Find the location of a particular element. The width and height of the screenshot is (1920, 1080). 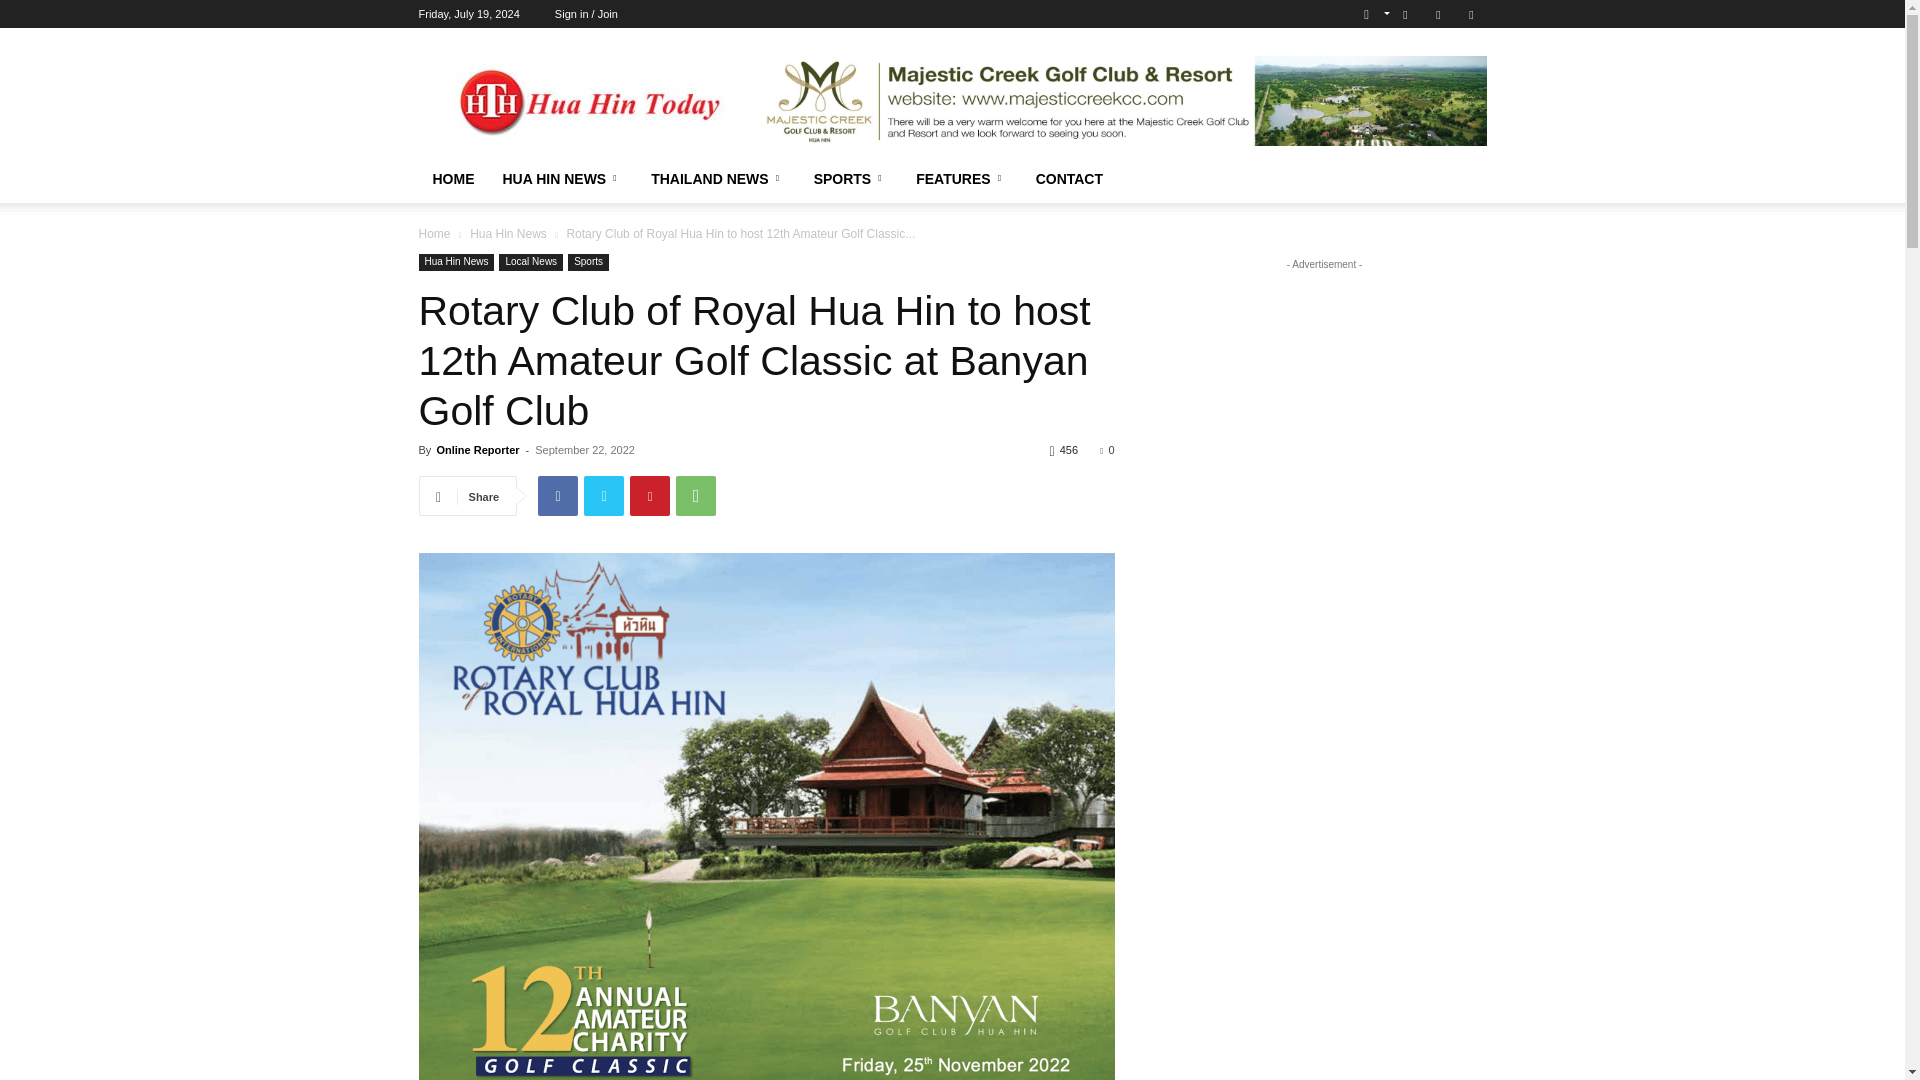

Facebook is located at coordinates (1405, 14).